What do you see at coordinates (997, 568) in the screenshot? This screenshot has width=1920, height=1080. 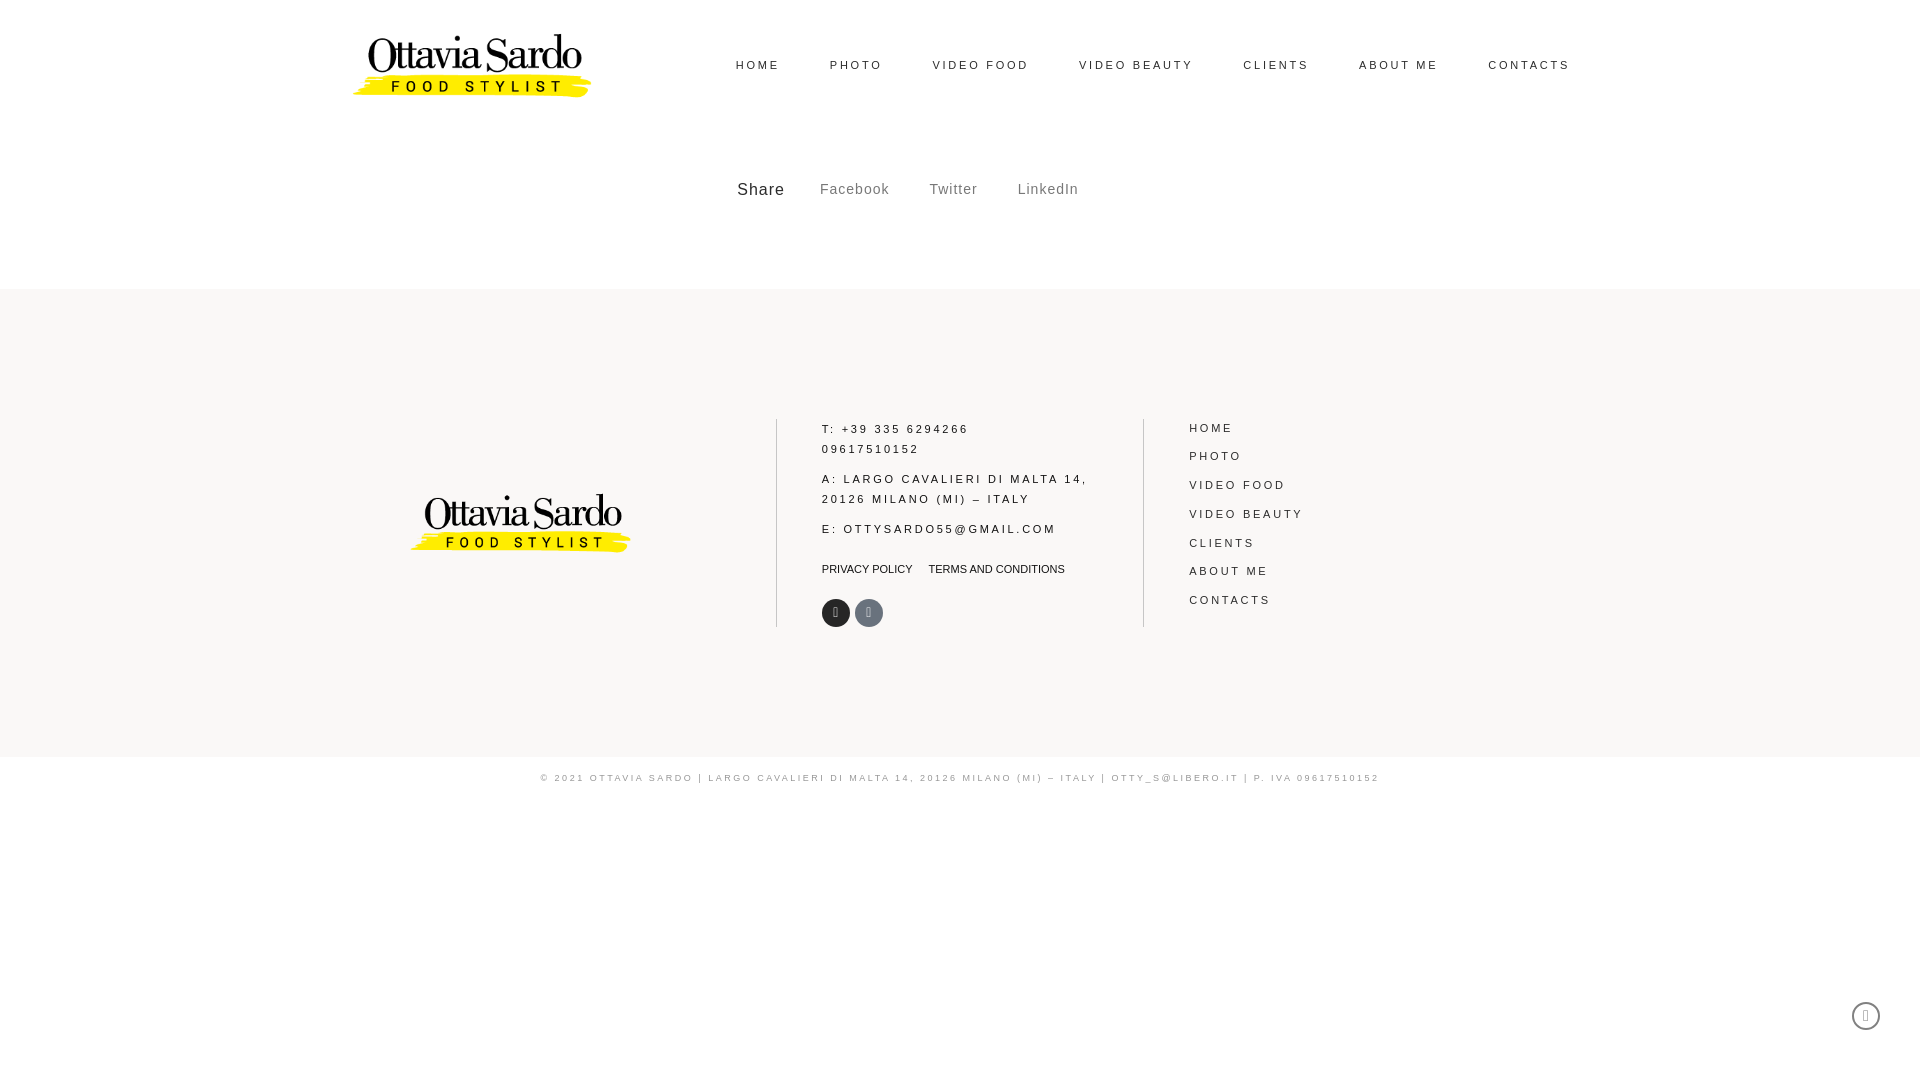 I see `TERMS AND CONDITIONS` at bounding box center [997, 568].